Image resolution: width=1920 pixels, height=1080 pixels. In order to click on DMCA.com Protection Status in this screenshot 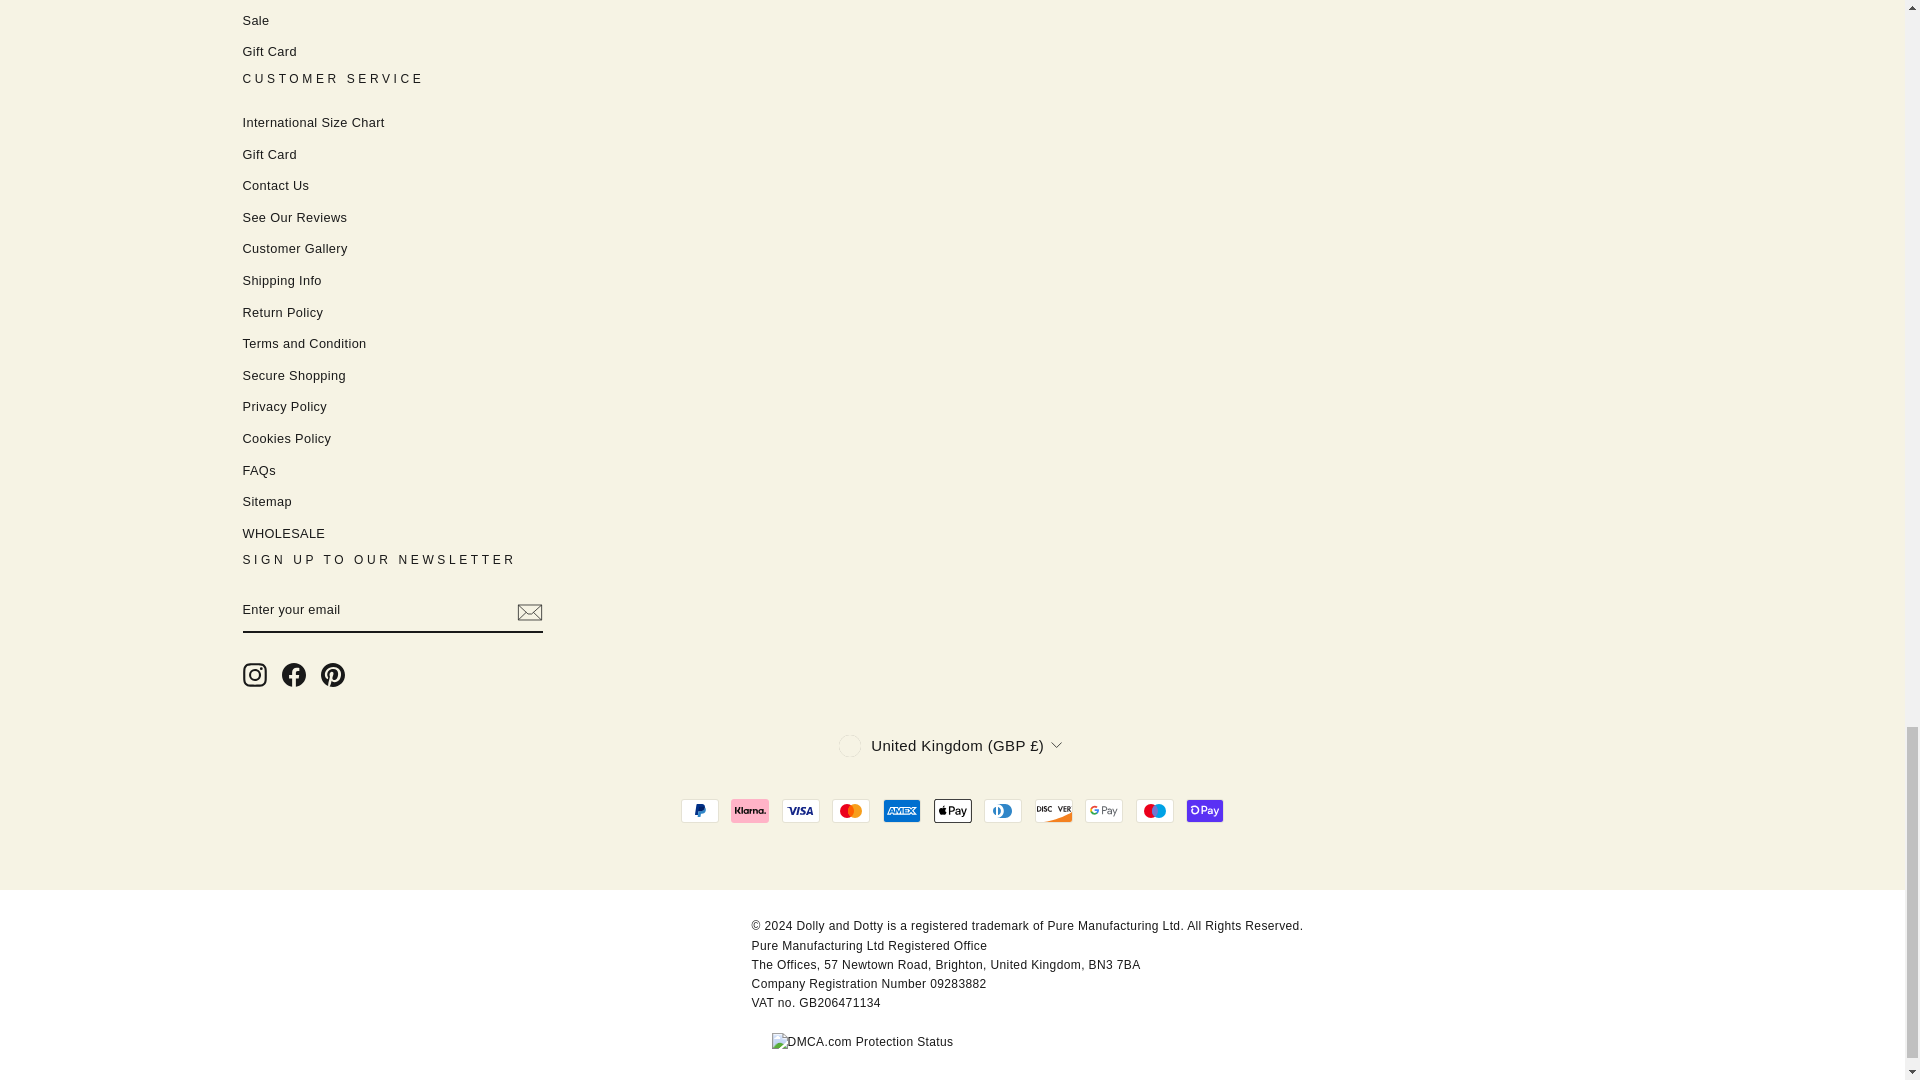, I will do `click(862, 1041)`.